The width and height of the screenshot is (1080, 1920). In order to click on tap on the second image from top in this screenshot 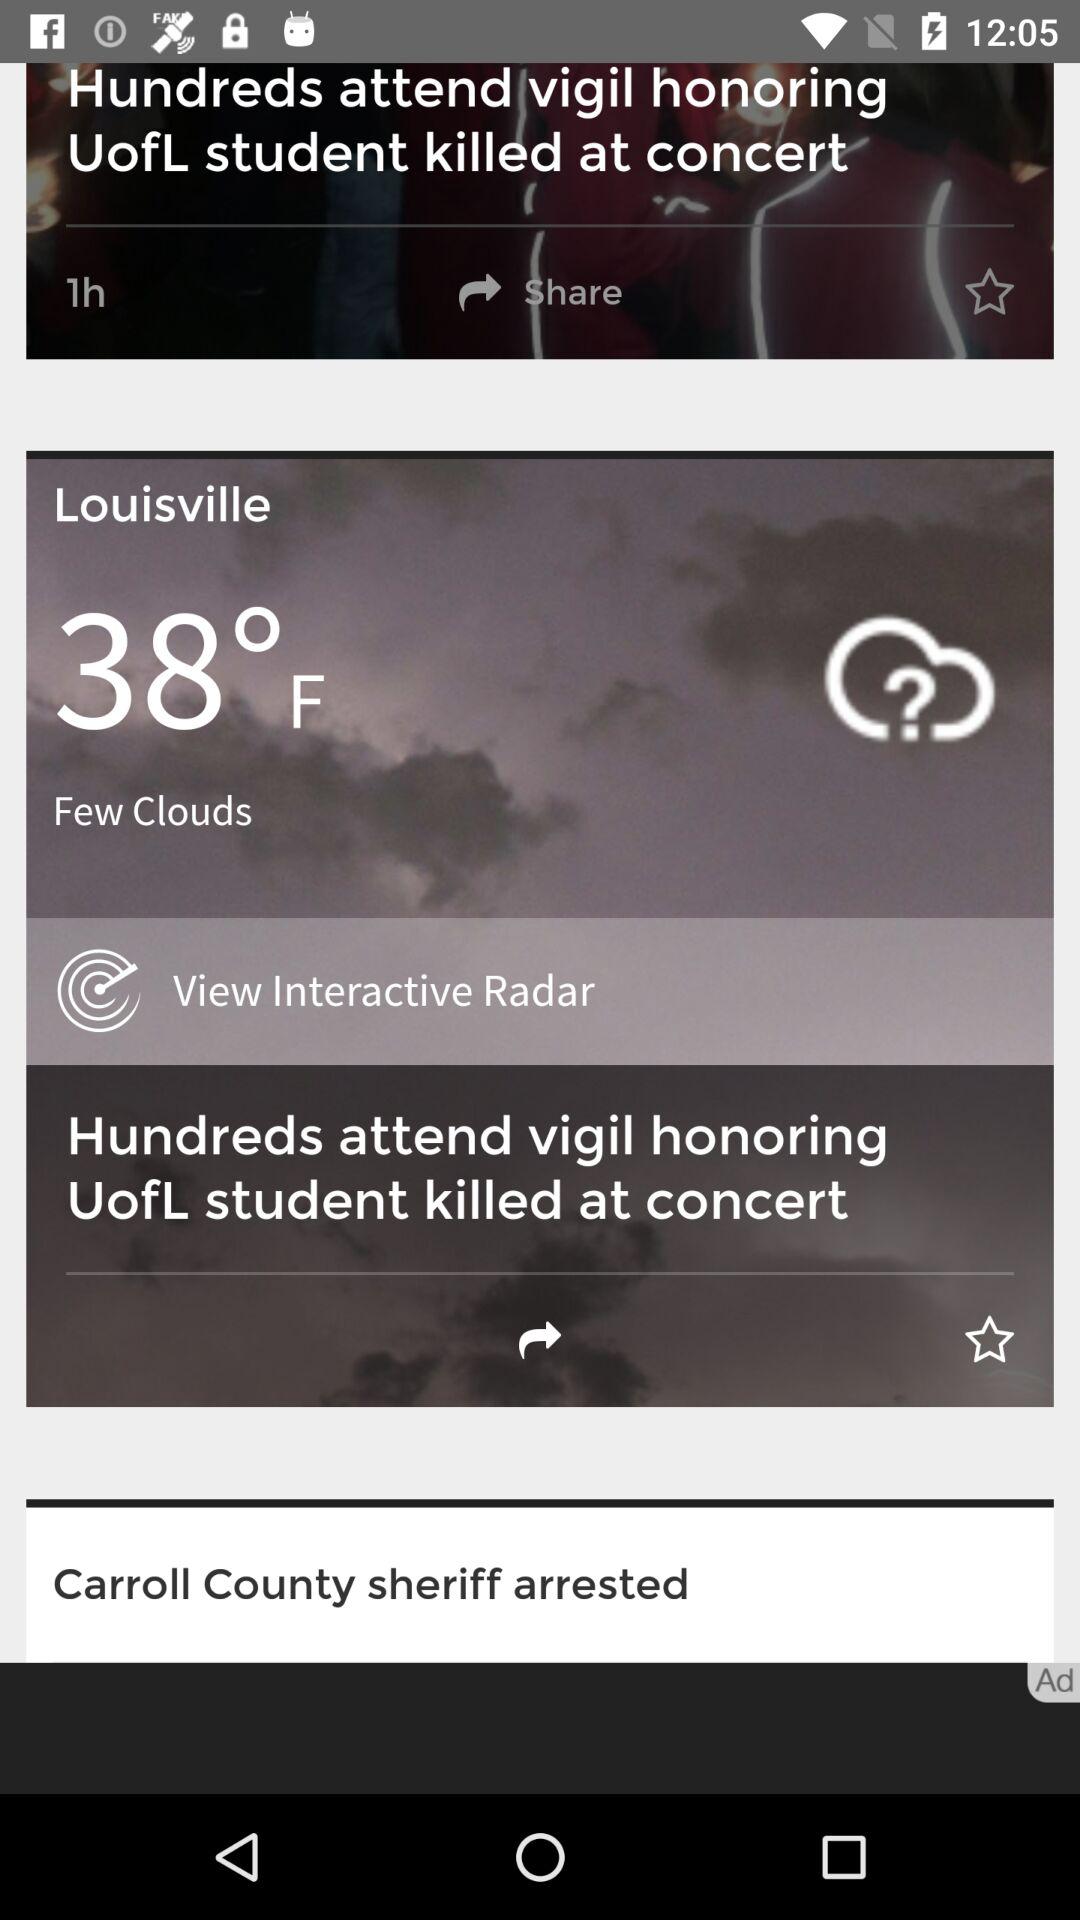, I will do `click(540, 932)`.